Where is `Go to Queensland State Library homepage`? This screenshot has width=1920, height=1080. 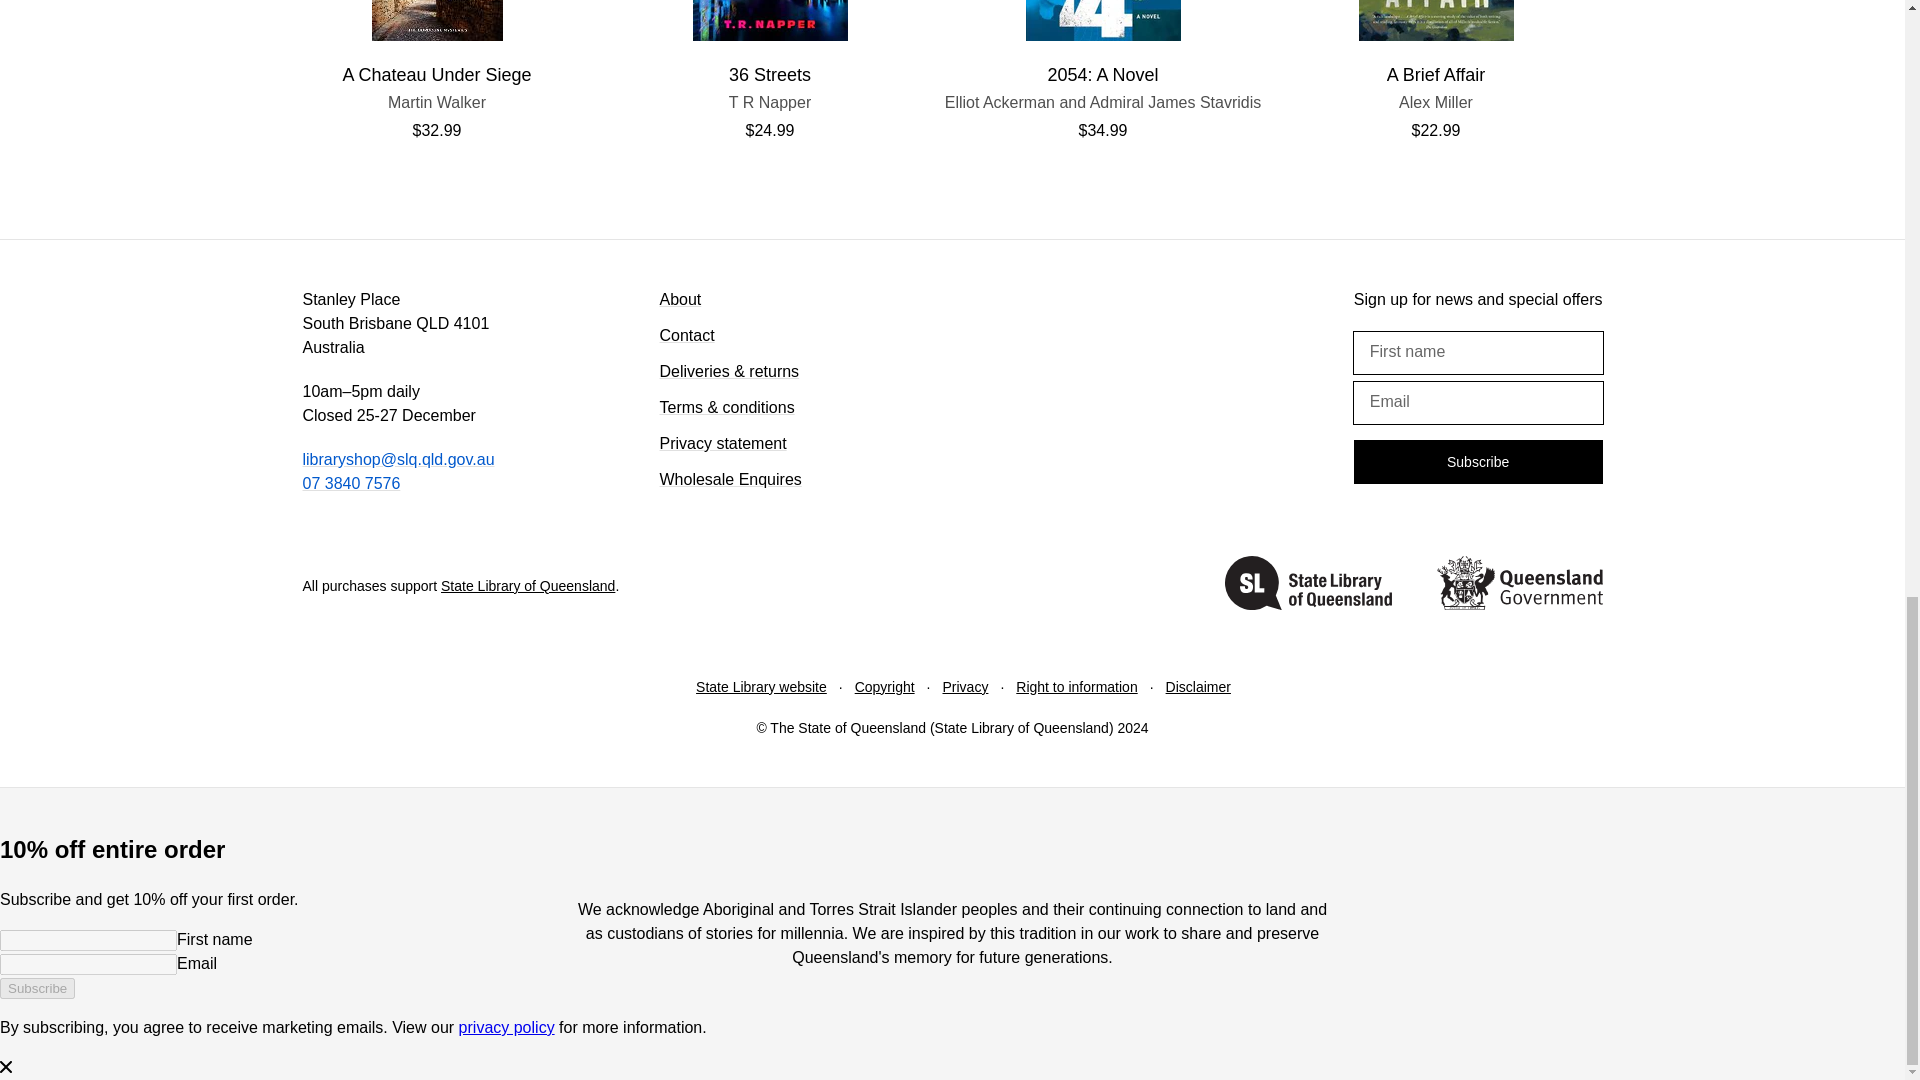
Go to Queensland State Library homepage is located at coordinates (436, 102).